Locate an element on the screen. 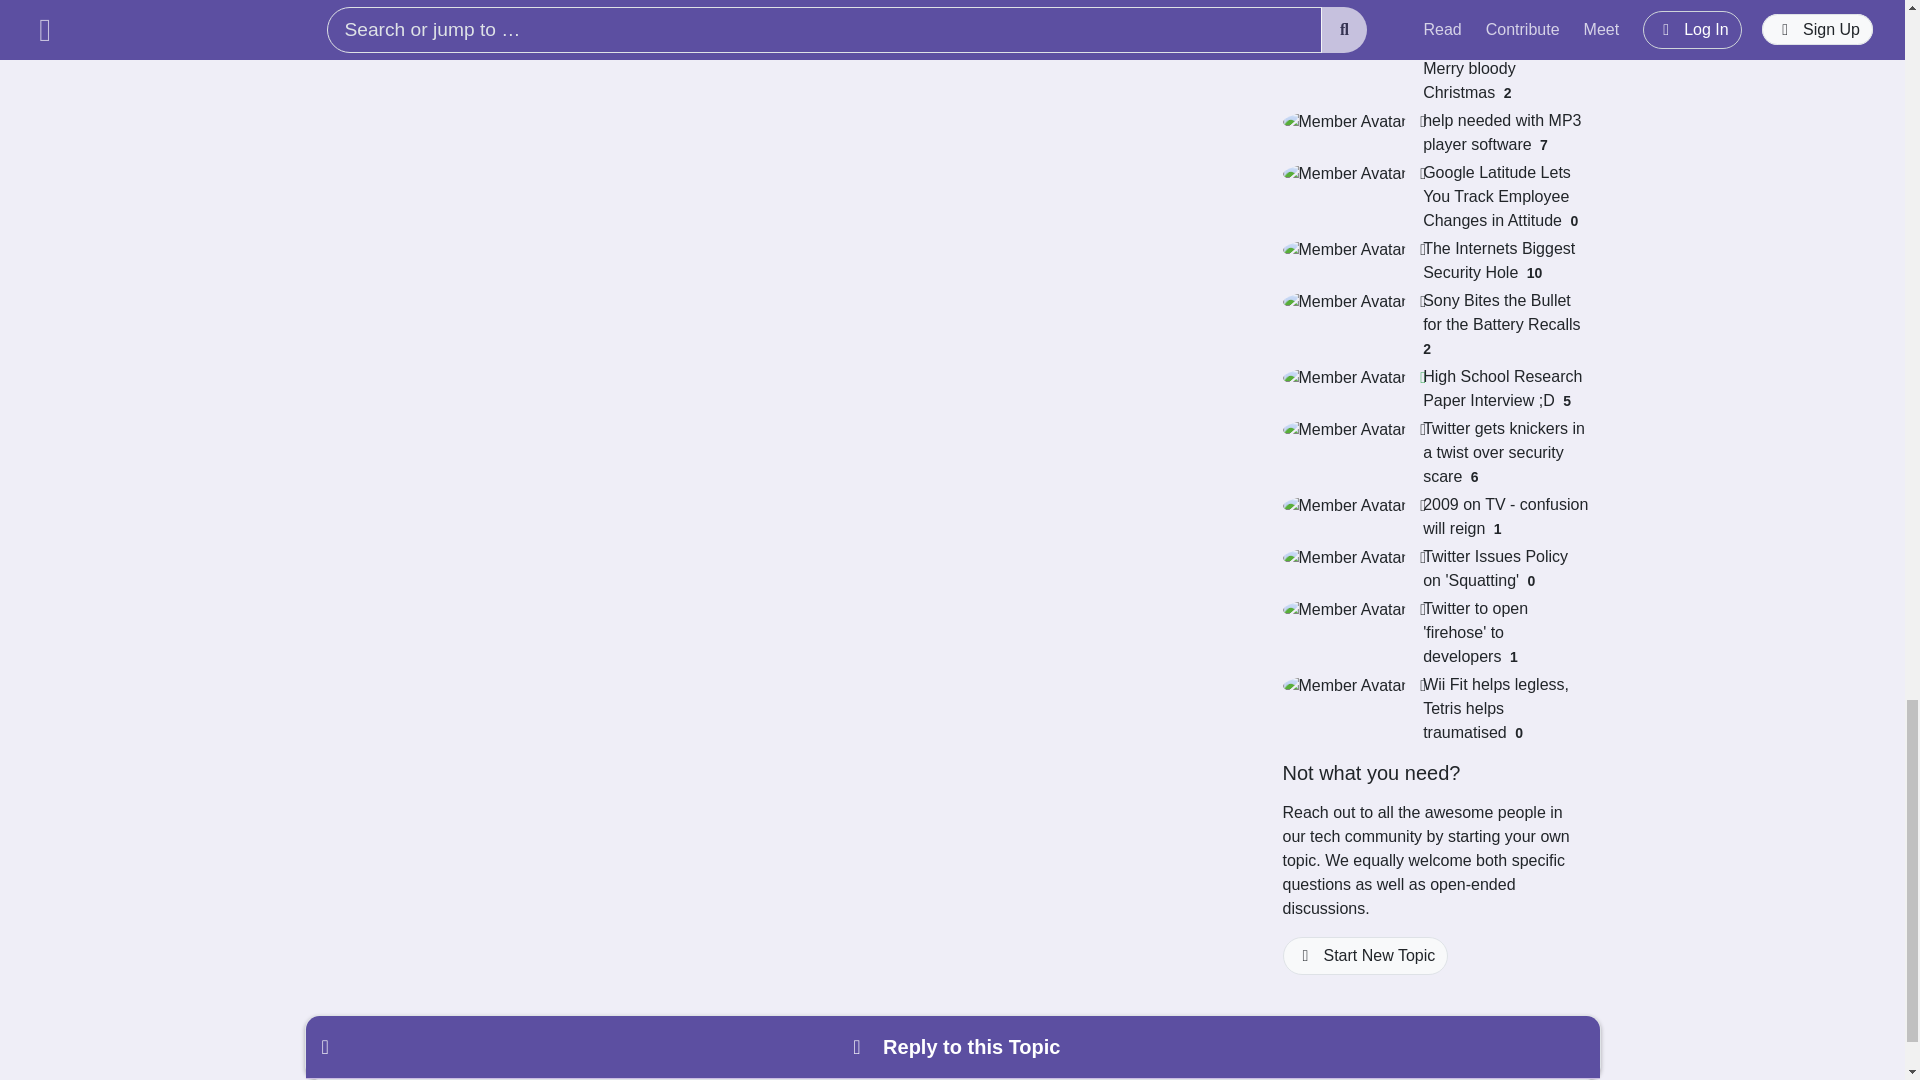  help needed with MP3 player software 7 is located at coordinates (1434, 132).